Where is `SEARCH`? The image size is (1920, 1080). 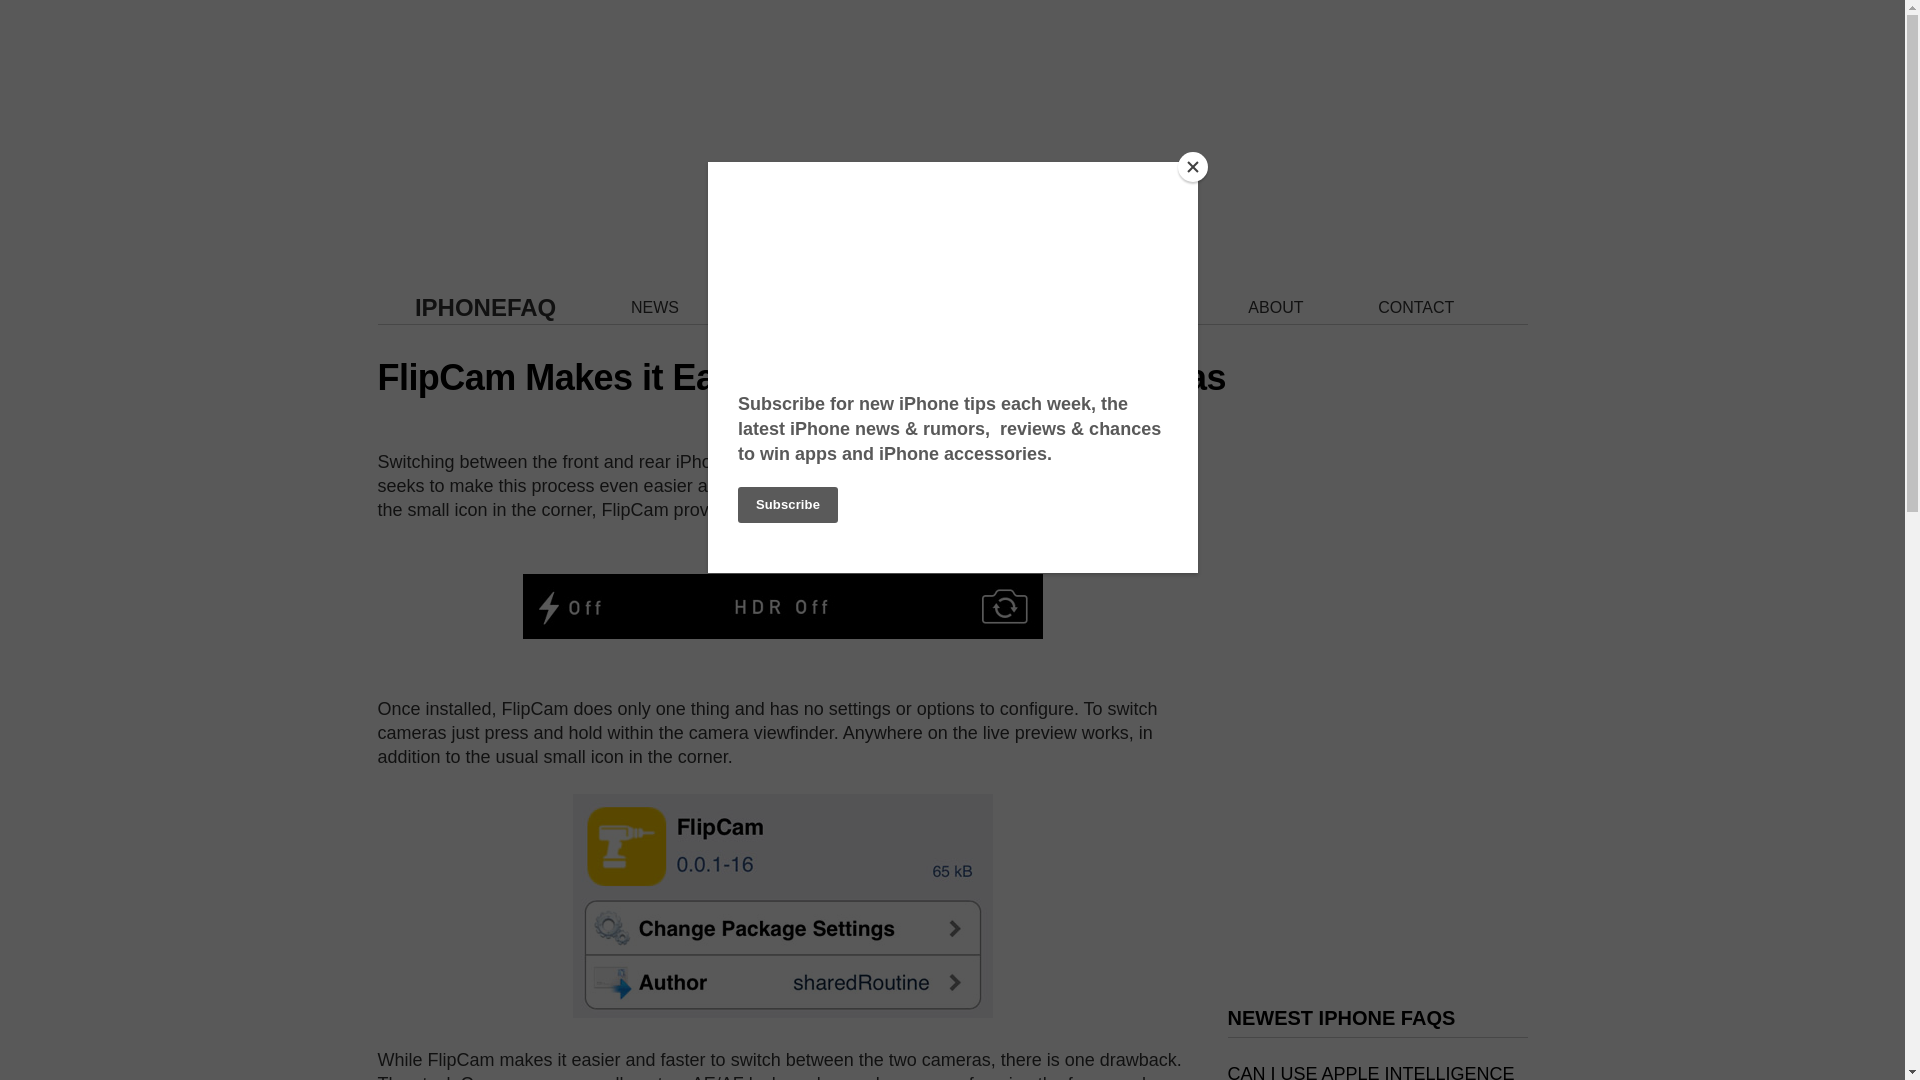
SEARCH is located at coordinates (1140, 308).